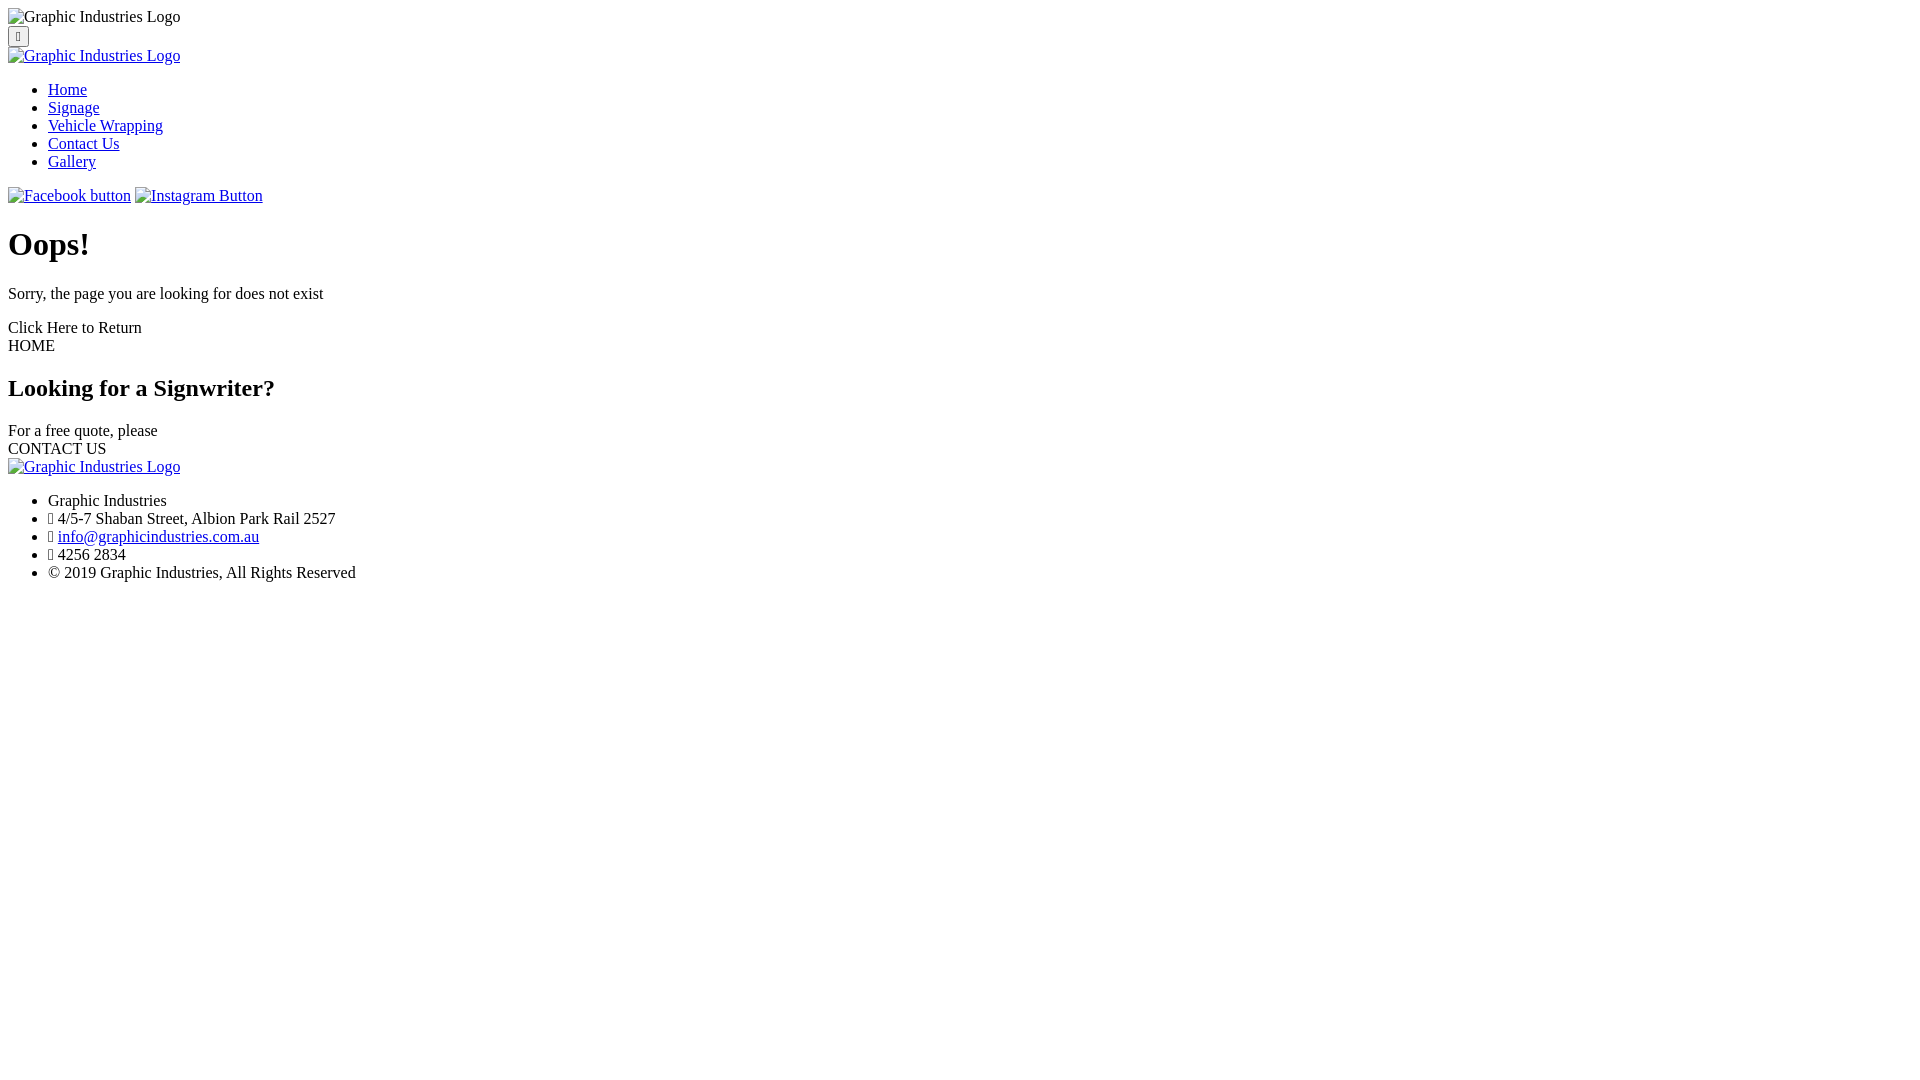 The image size is (1920, 1080). I want to click on info@graphicindustries.com.au, so click(158, 536).